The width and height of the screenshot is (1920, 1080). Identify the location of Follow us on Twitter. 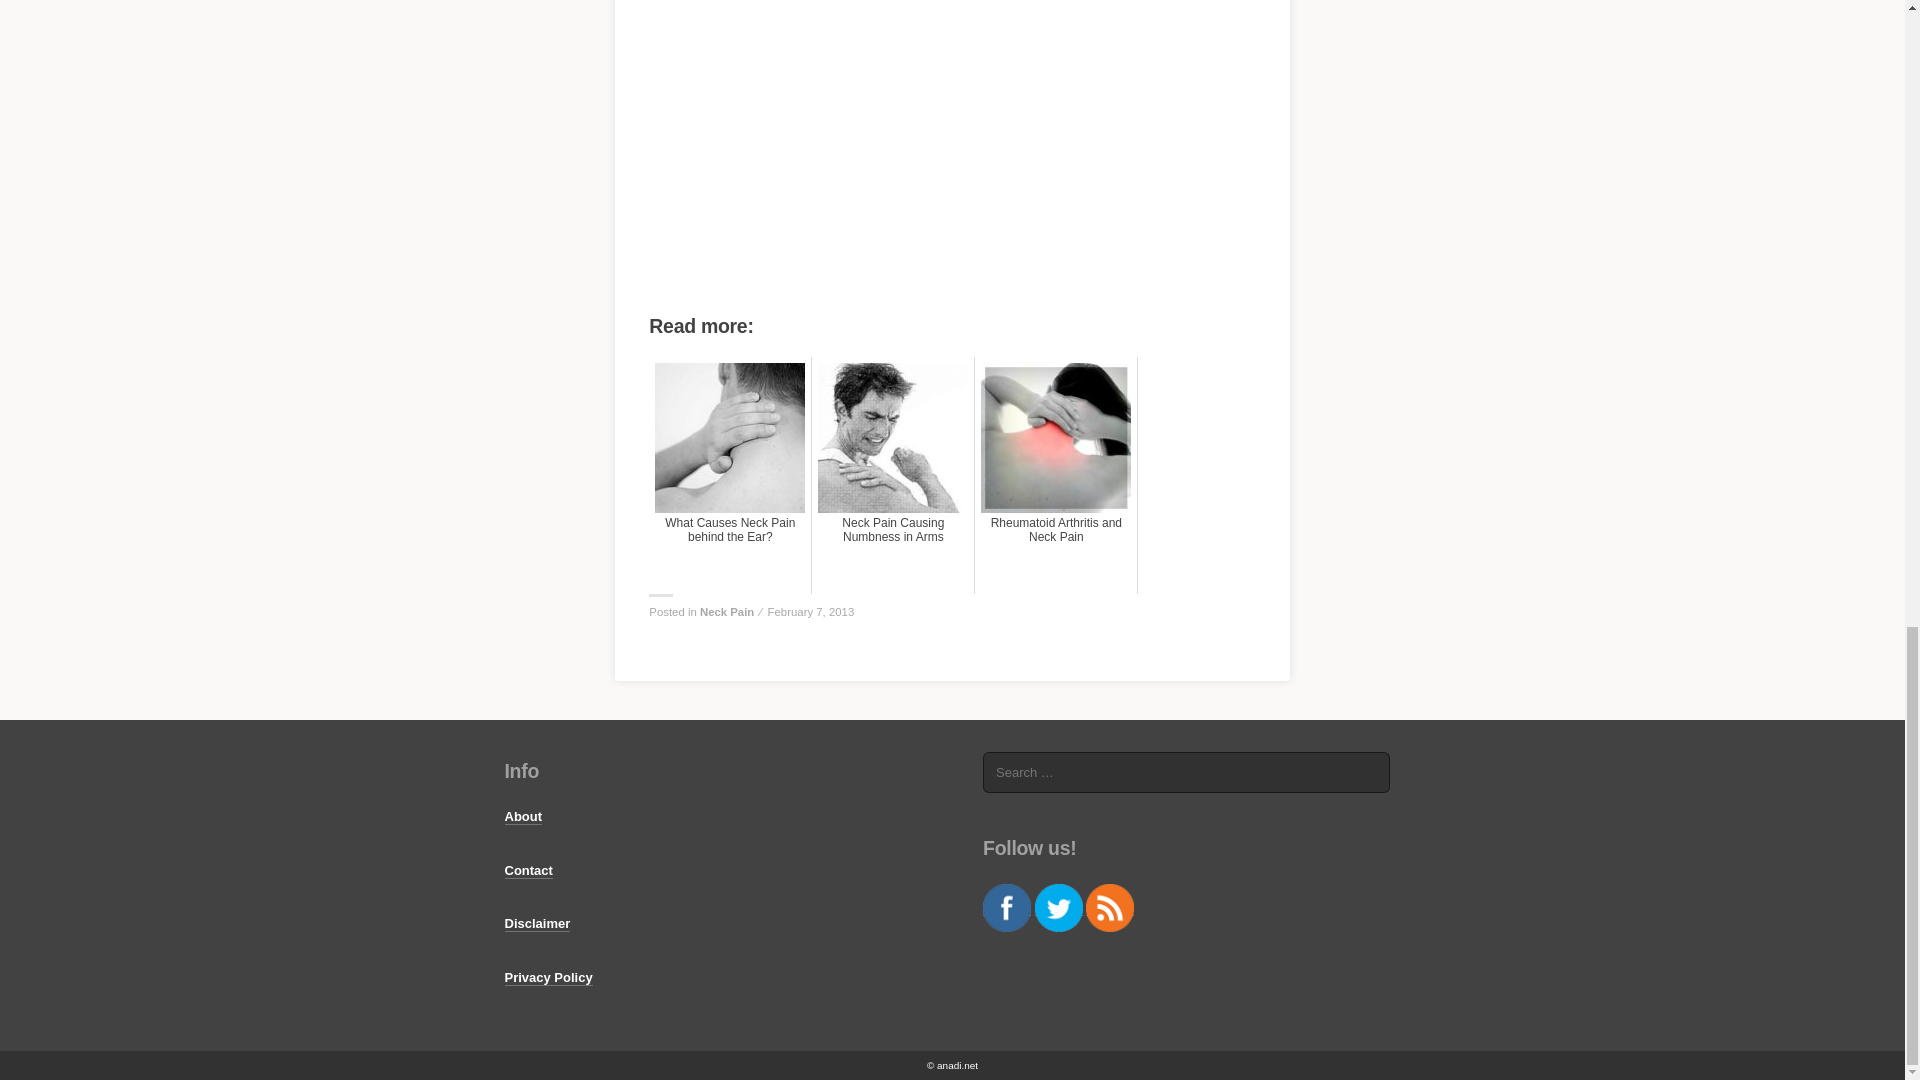
(1058, 908).